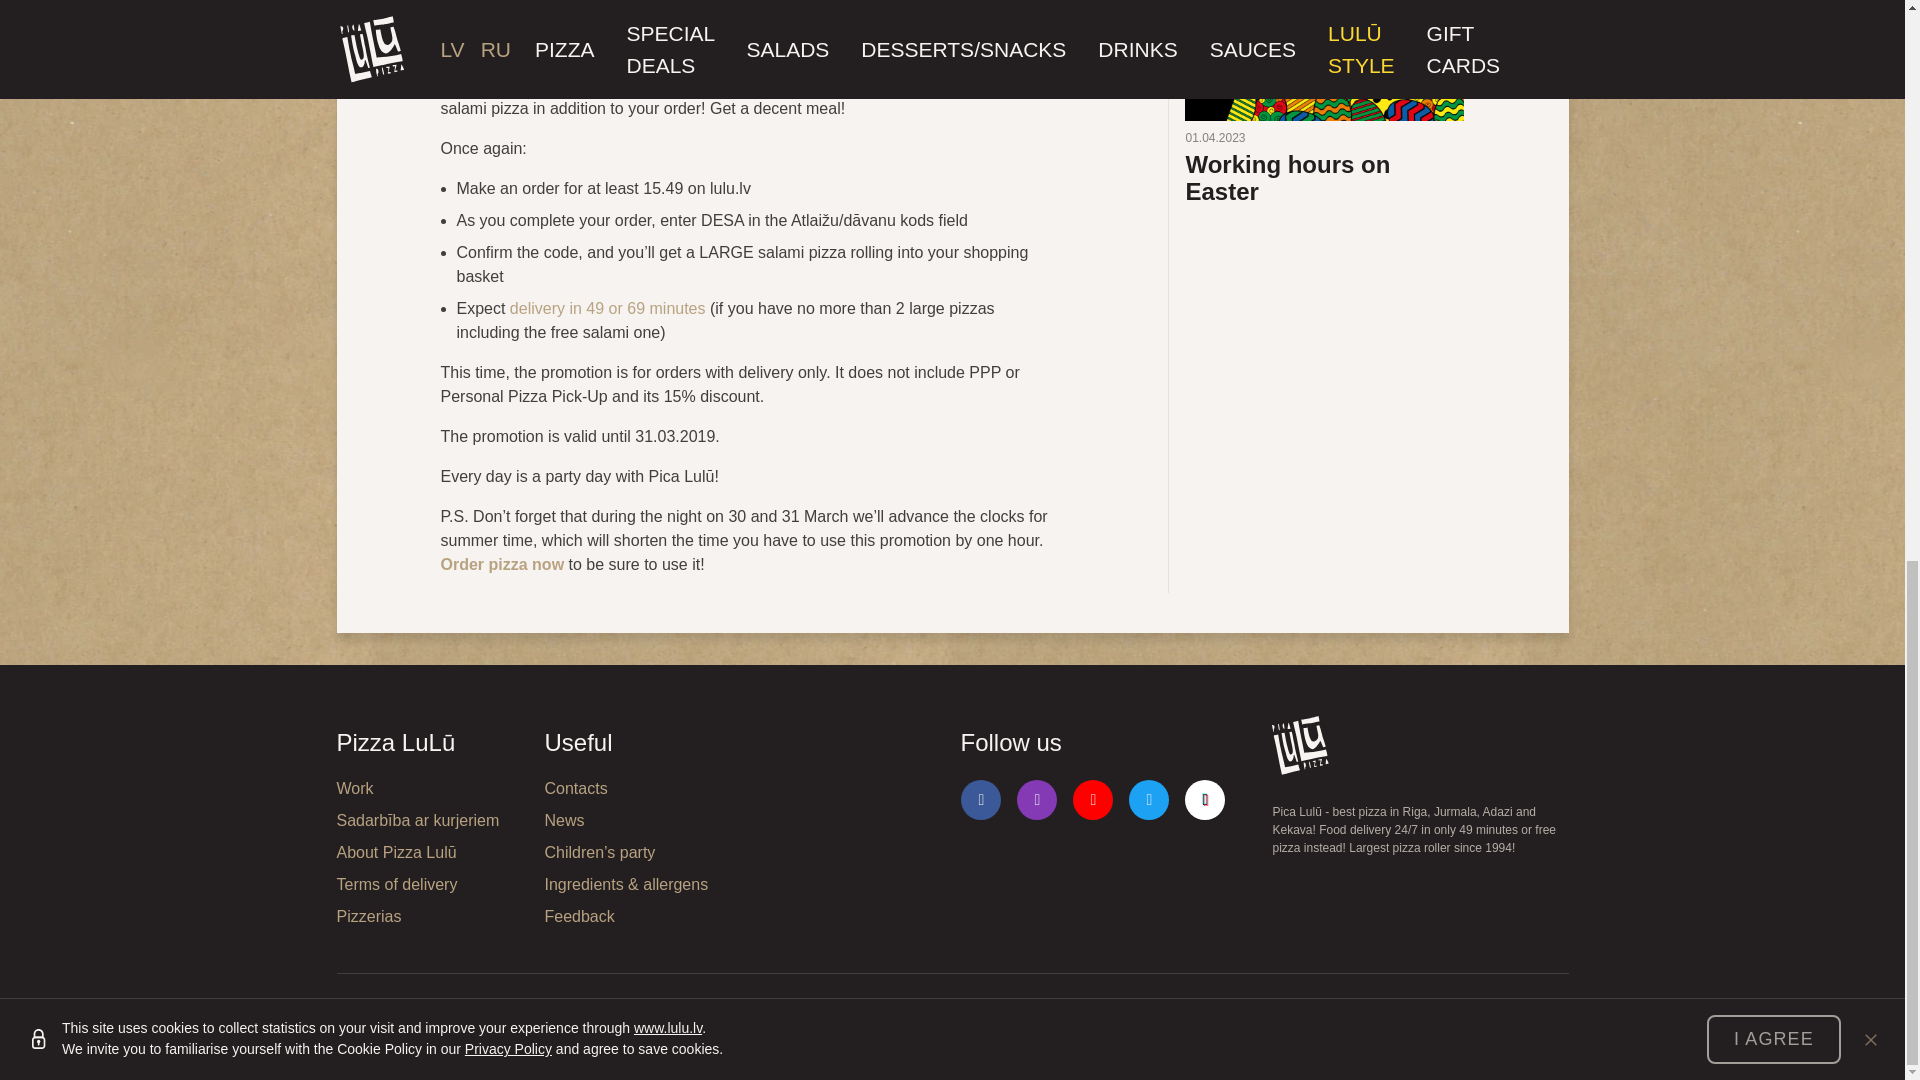 The image size is (1920, 1080). I want to click on Contacts, so click(639, 788).